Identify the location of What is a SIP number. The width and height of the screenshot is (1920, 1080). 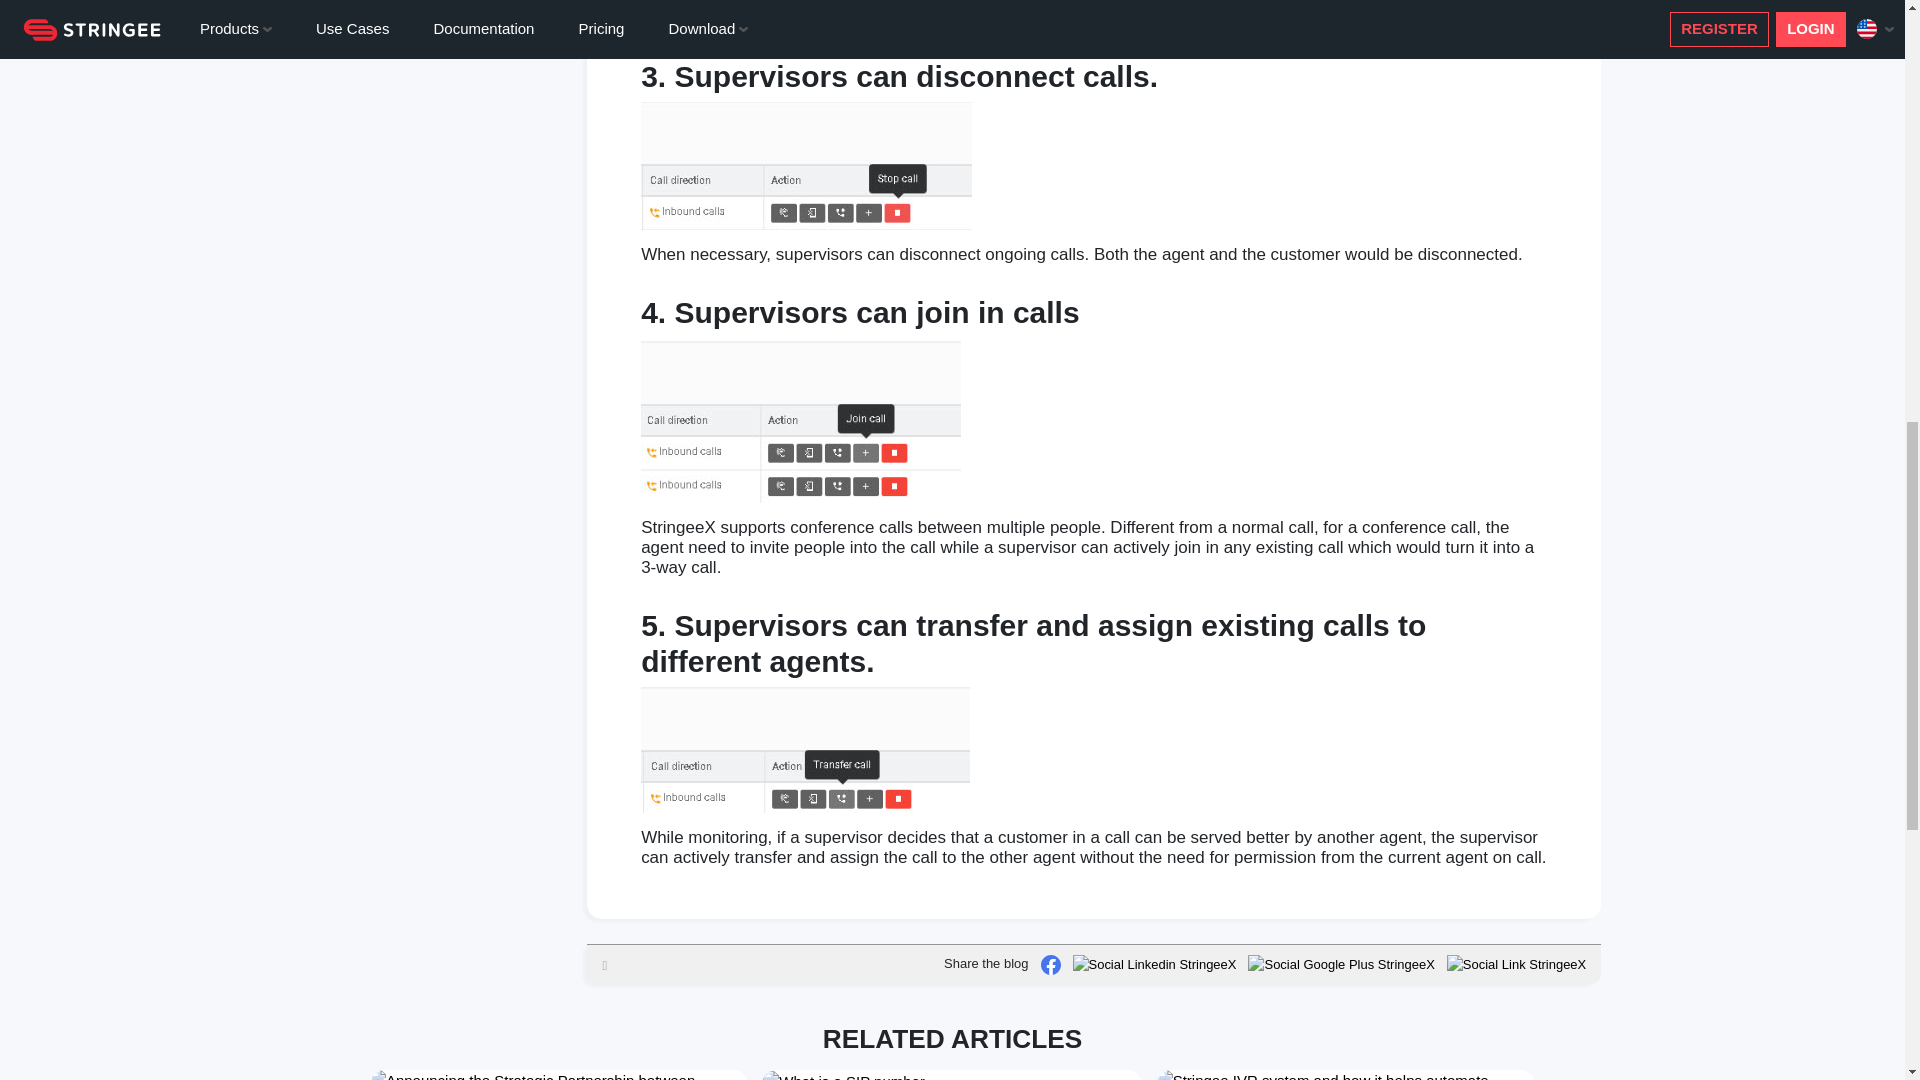
(844, 1076).